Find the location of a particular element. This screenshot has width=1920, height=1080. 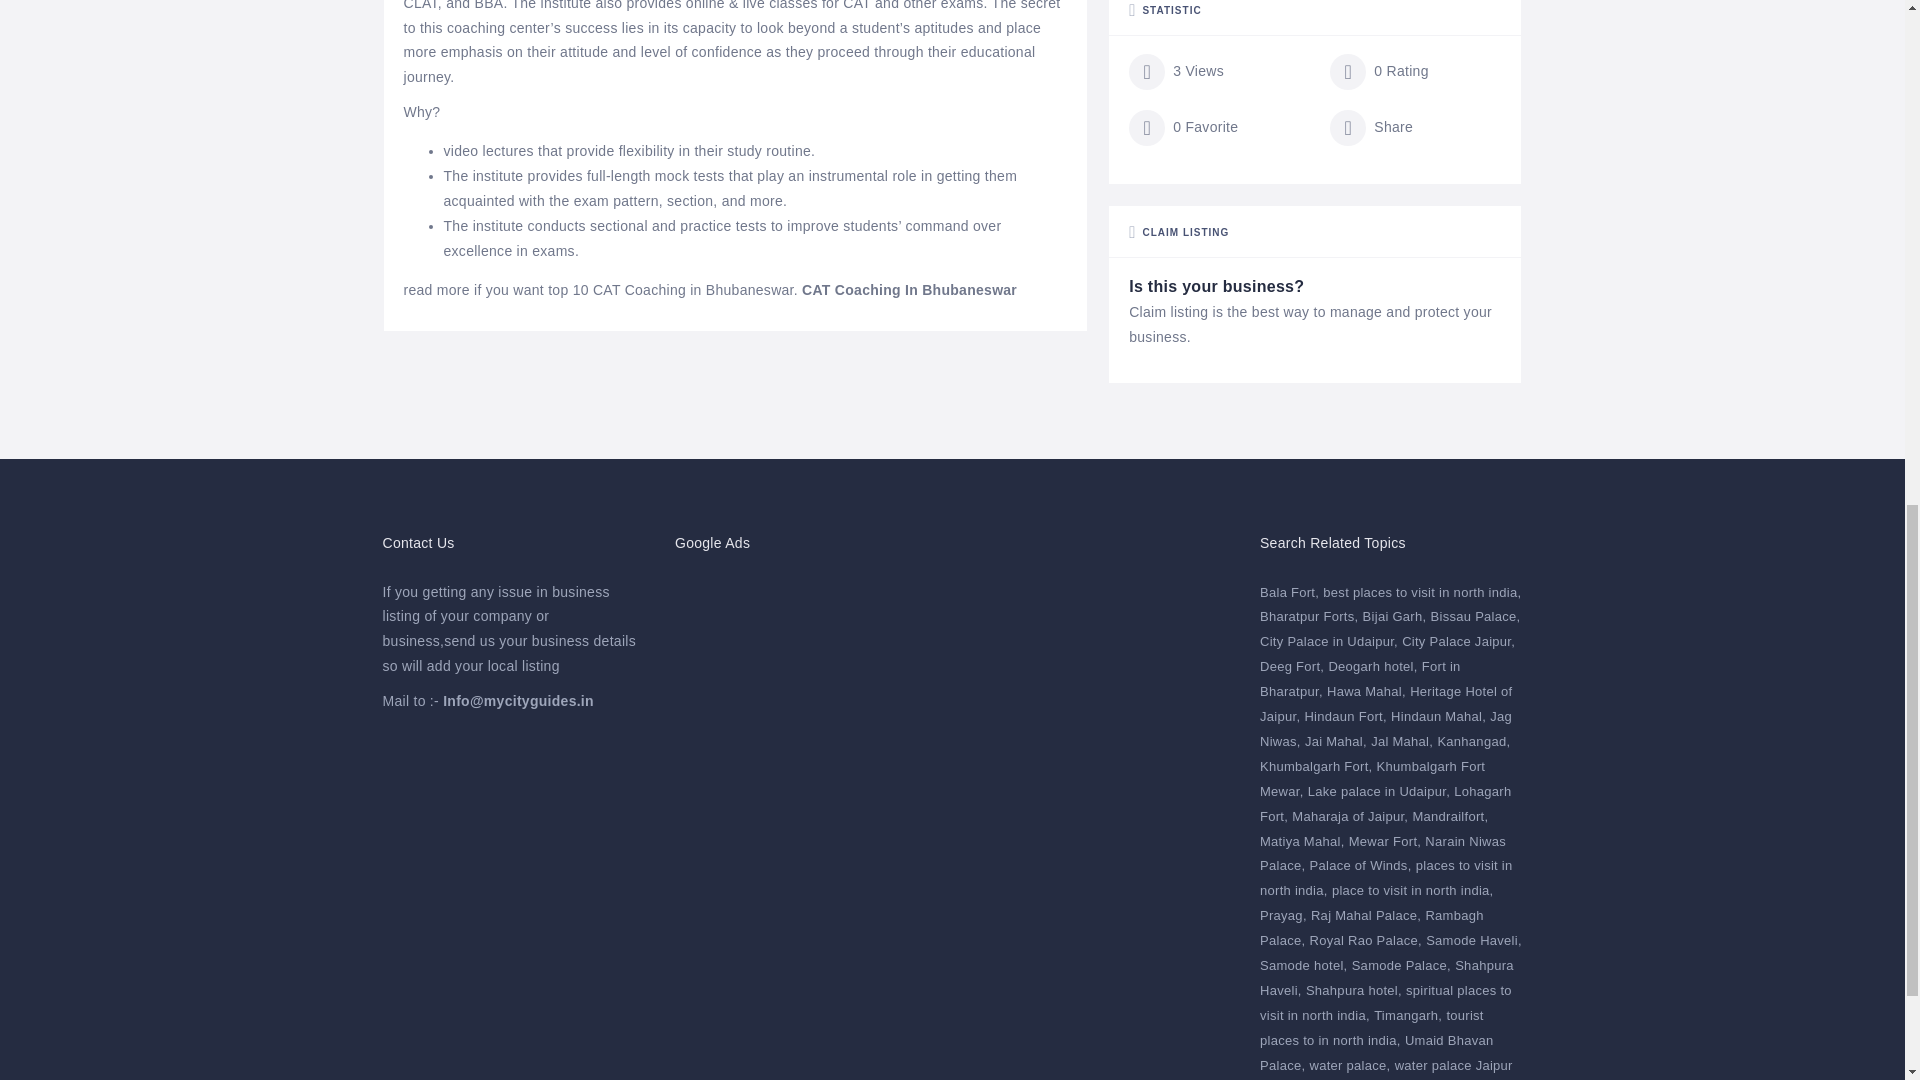

Bharatpur Forts is located at coordinates (1308, 616).